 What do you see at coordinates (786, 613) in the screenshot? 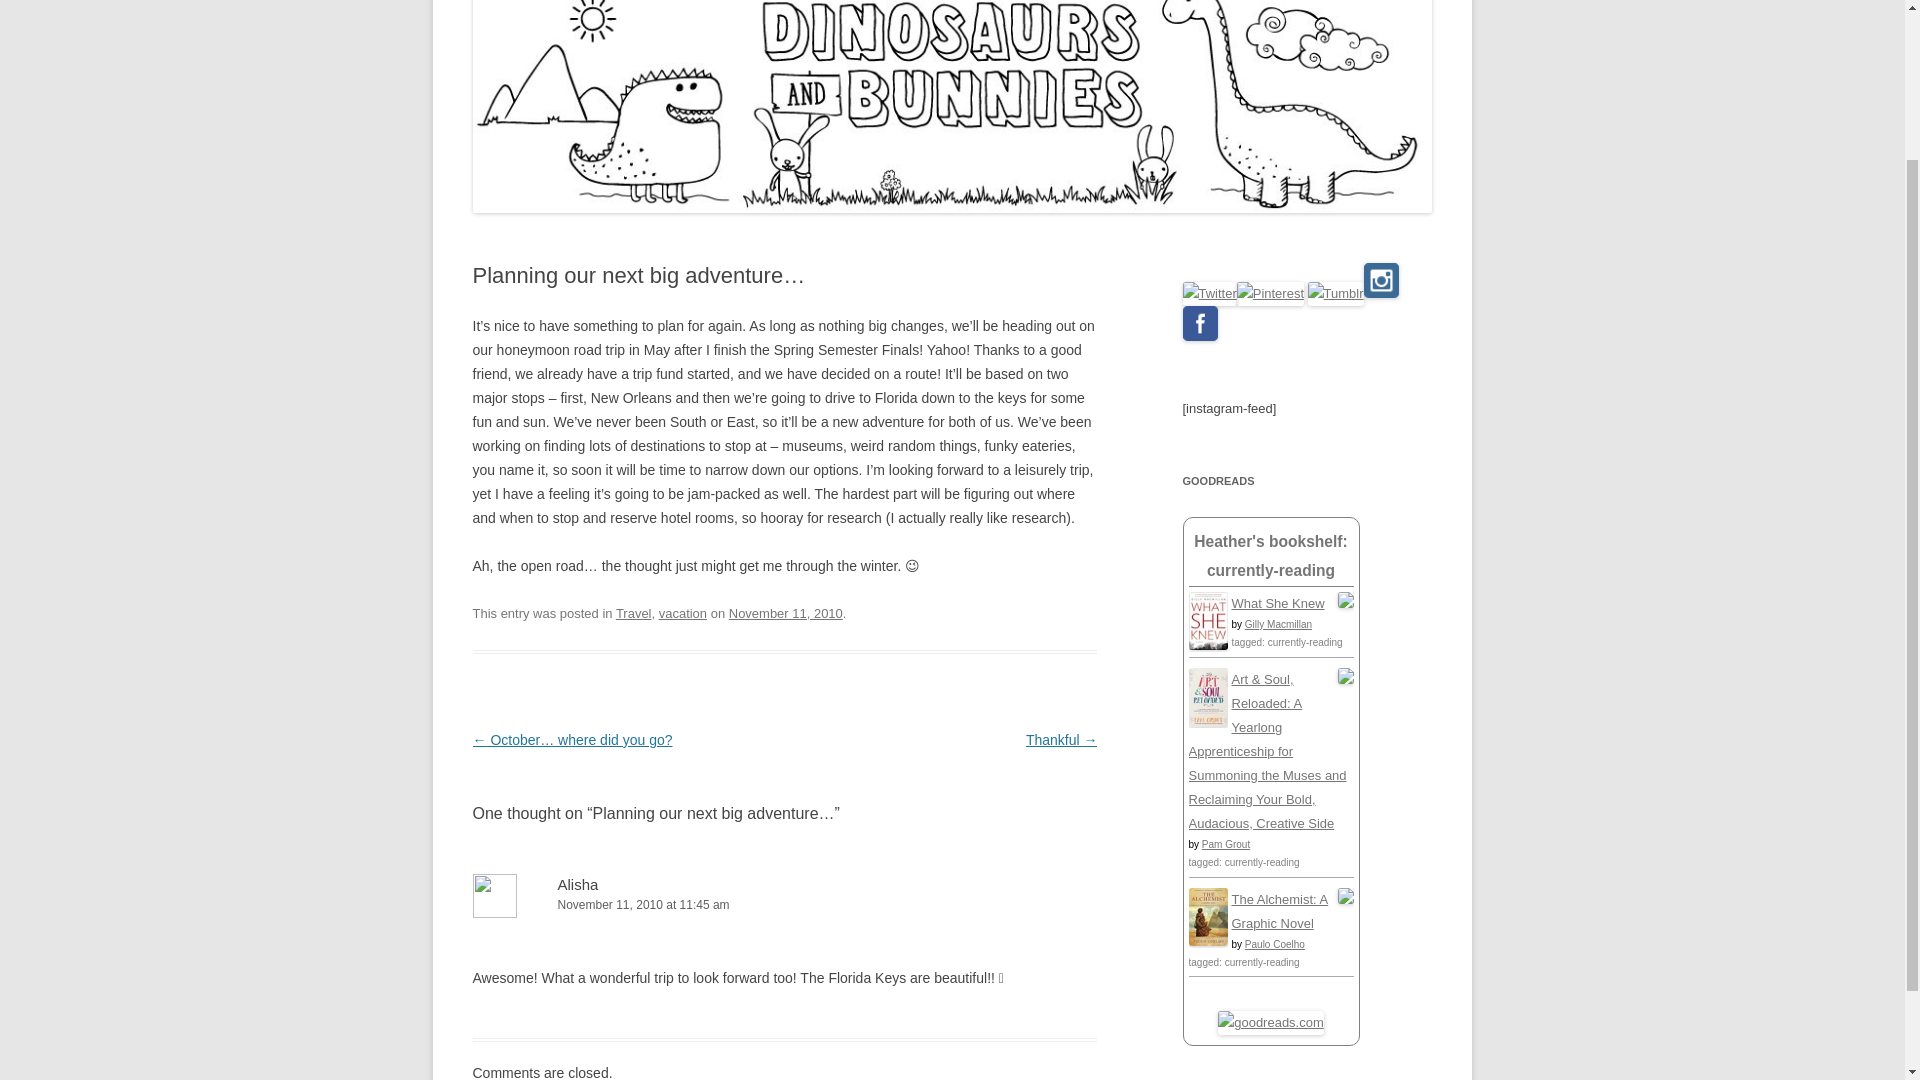
I see `November 11, 2010` at bounding box center [786, 613].